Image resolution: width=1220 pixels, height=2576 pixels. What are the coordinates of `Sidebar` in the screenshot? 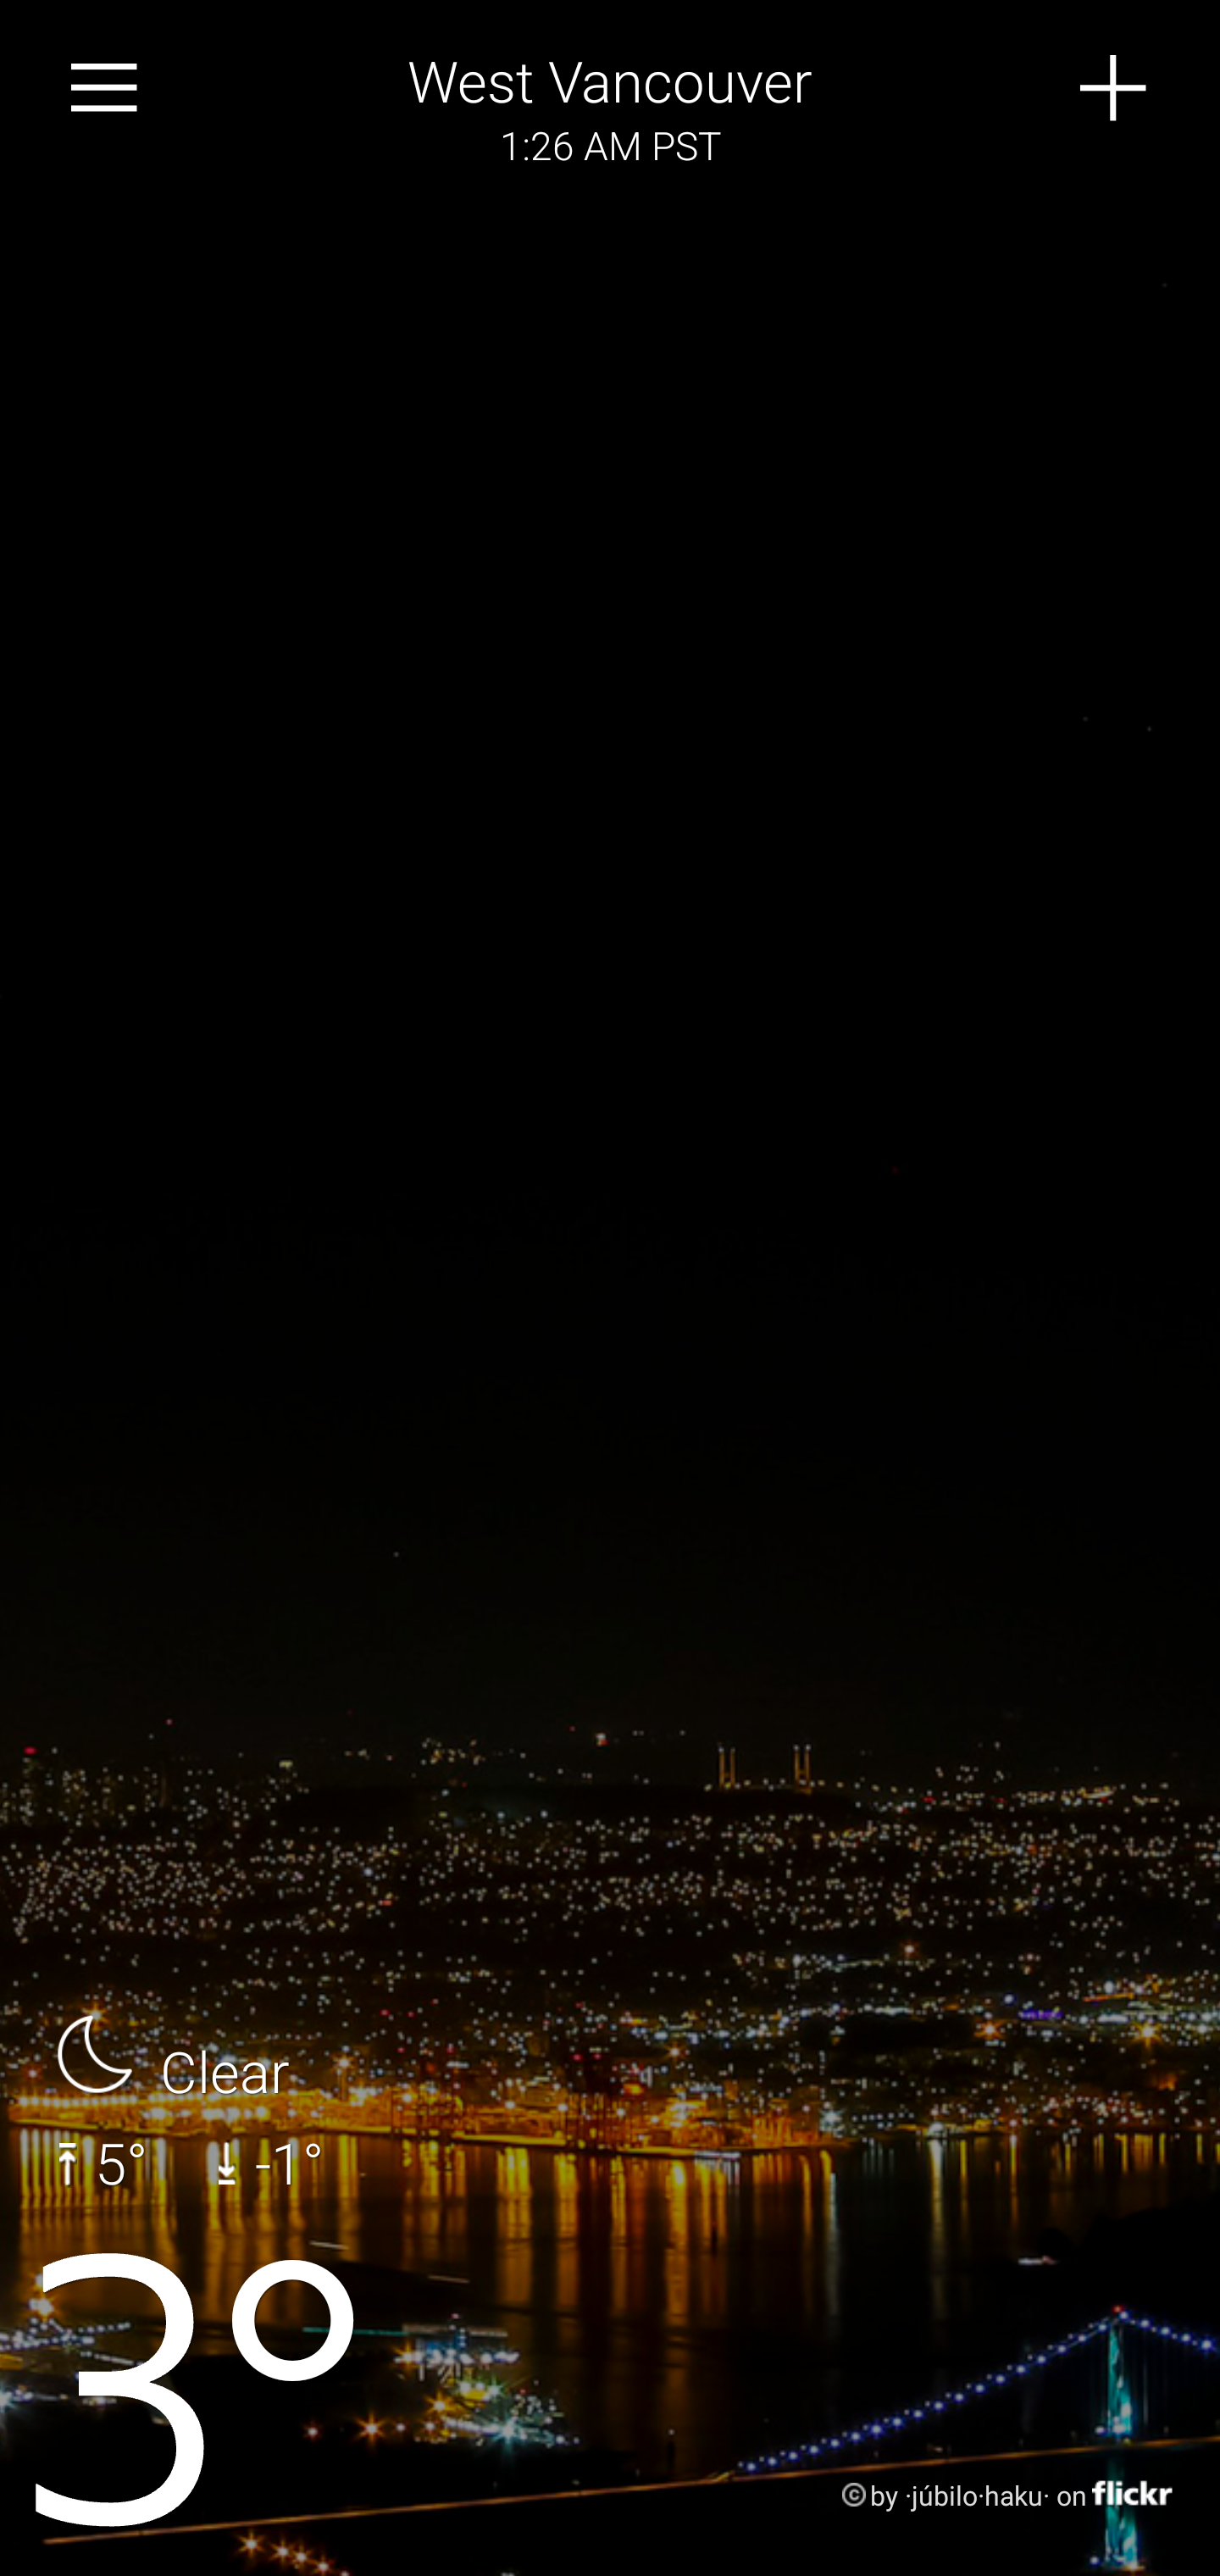 It's located at (105, 88).